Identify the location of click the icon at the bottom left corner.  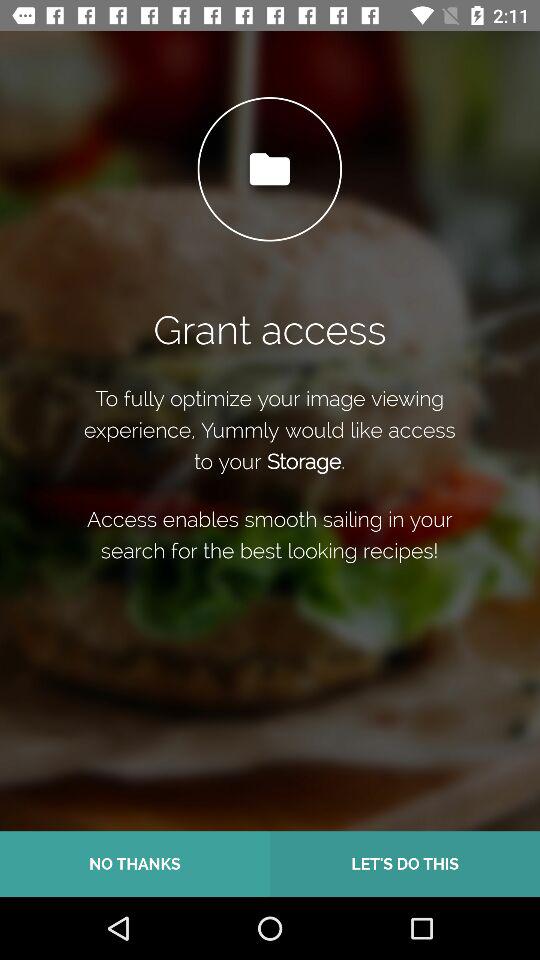
(135, 864).